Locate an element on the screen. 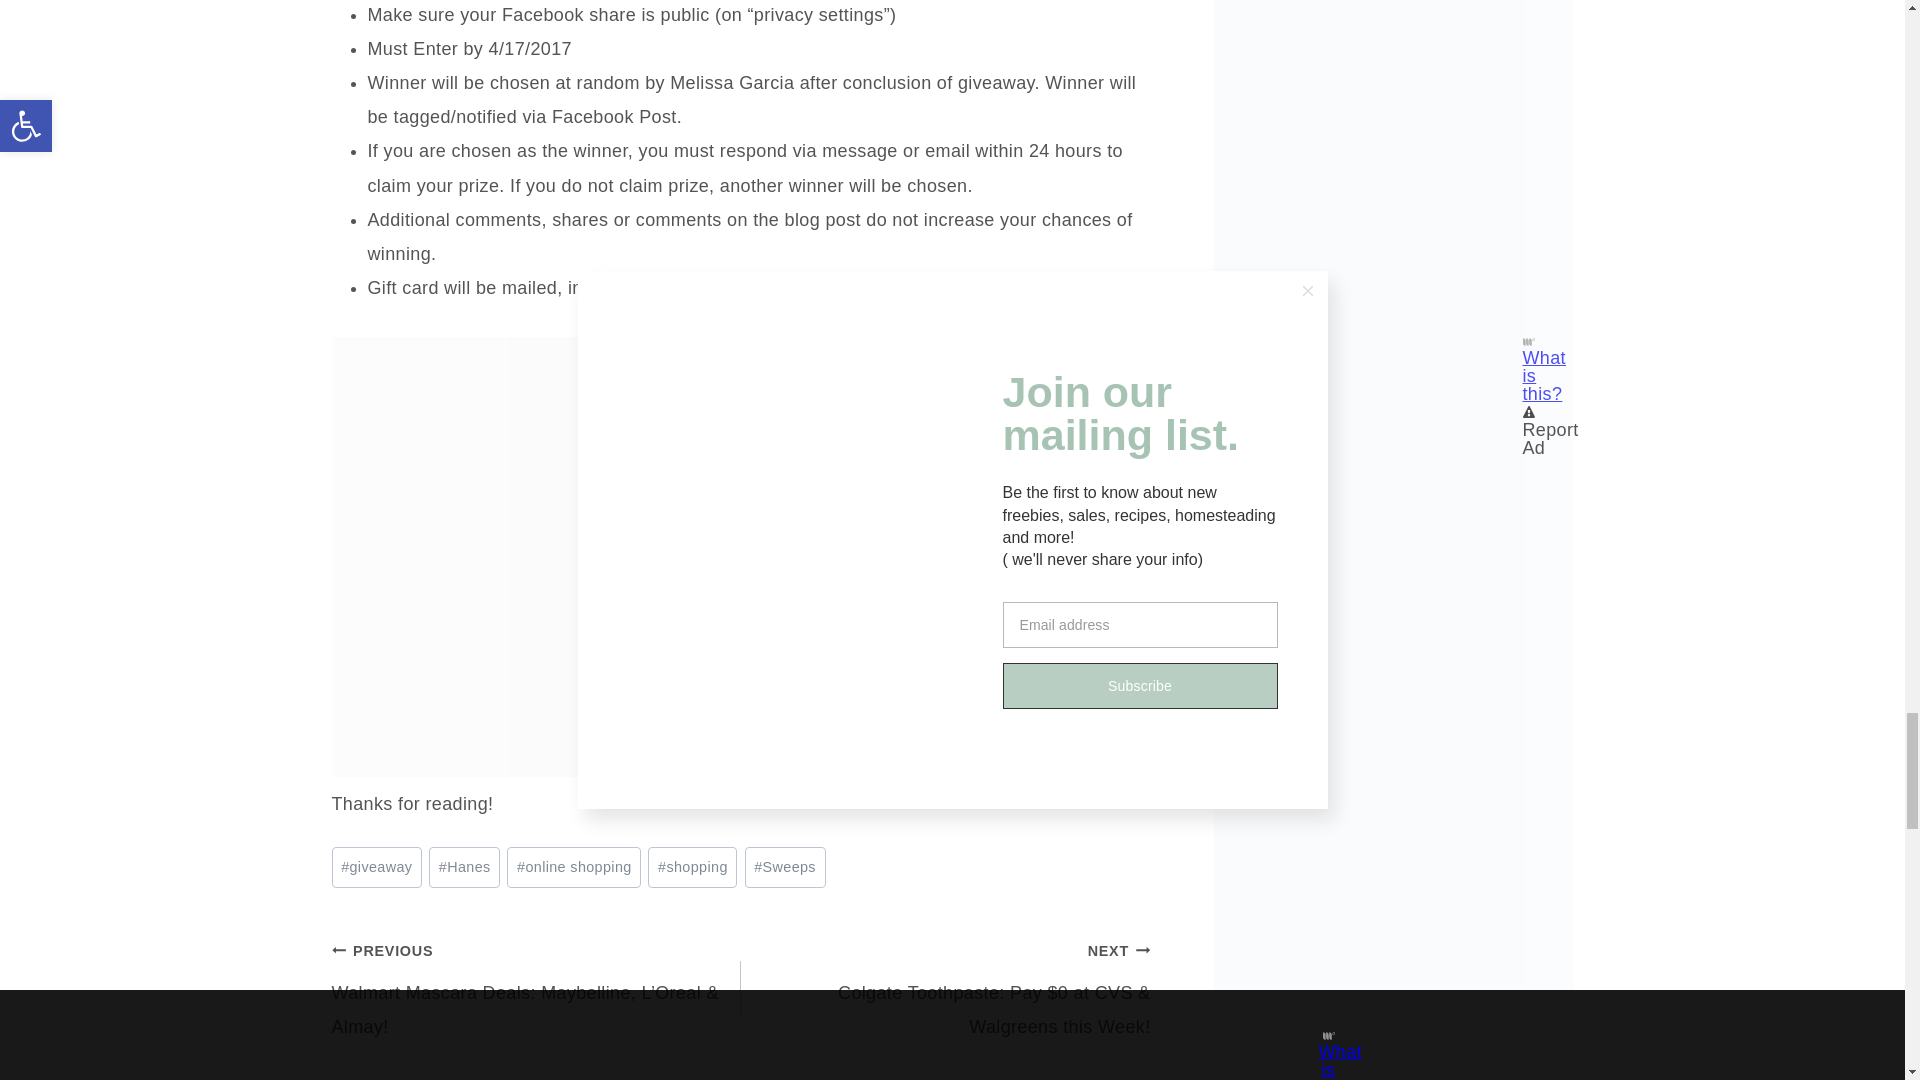 This screenshot has width=1920, height=1080. Hanes is located at coordinates (464, 866).